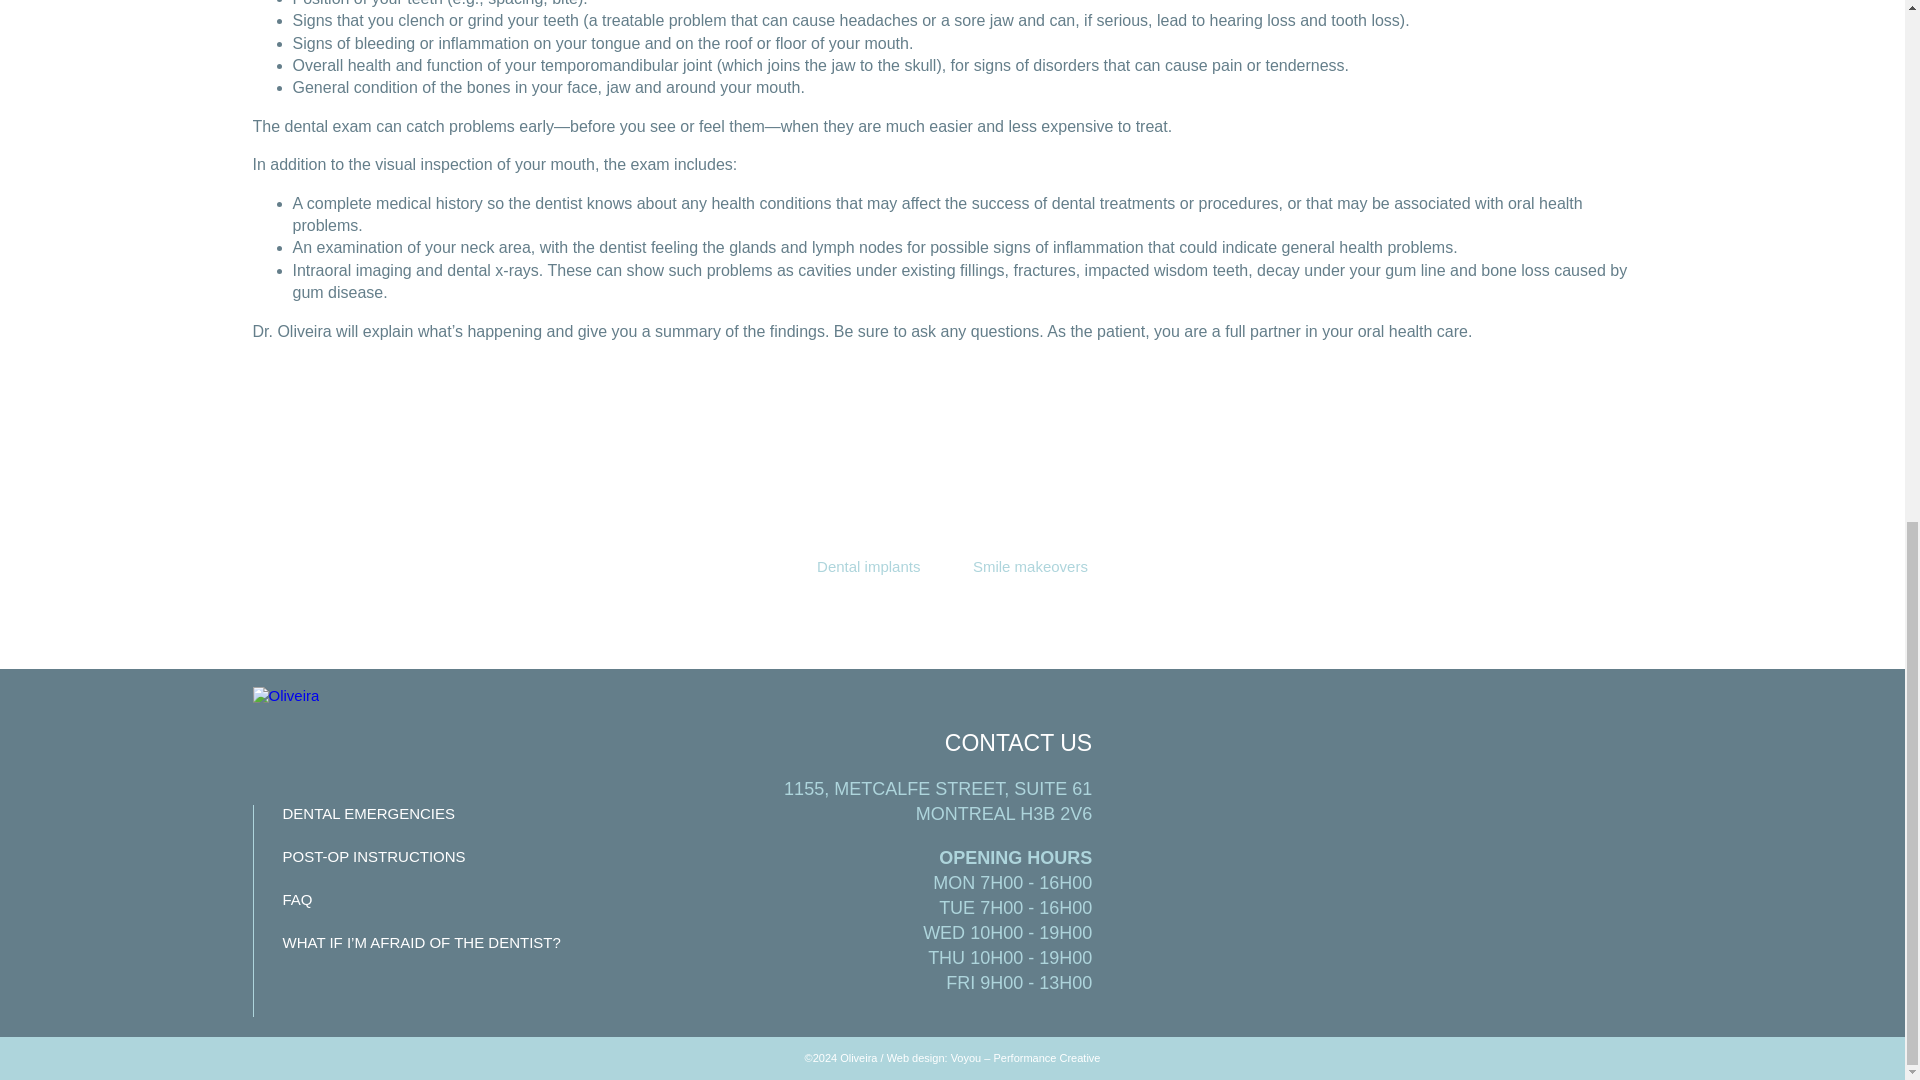 Image resolution: width=1920 pixels, height=1080 pixels. What do you see at coordinates (284, 694) in the screenshot?
I see `Oliveira` at bounding box center [284, 694].